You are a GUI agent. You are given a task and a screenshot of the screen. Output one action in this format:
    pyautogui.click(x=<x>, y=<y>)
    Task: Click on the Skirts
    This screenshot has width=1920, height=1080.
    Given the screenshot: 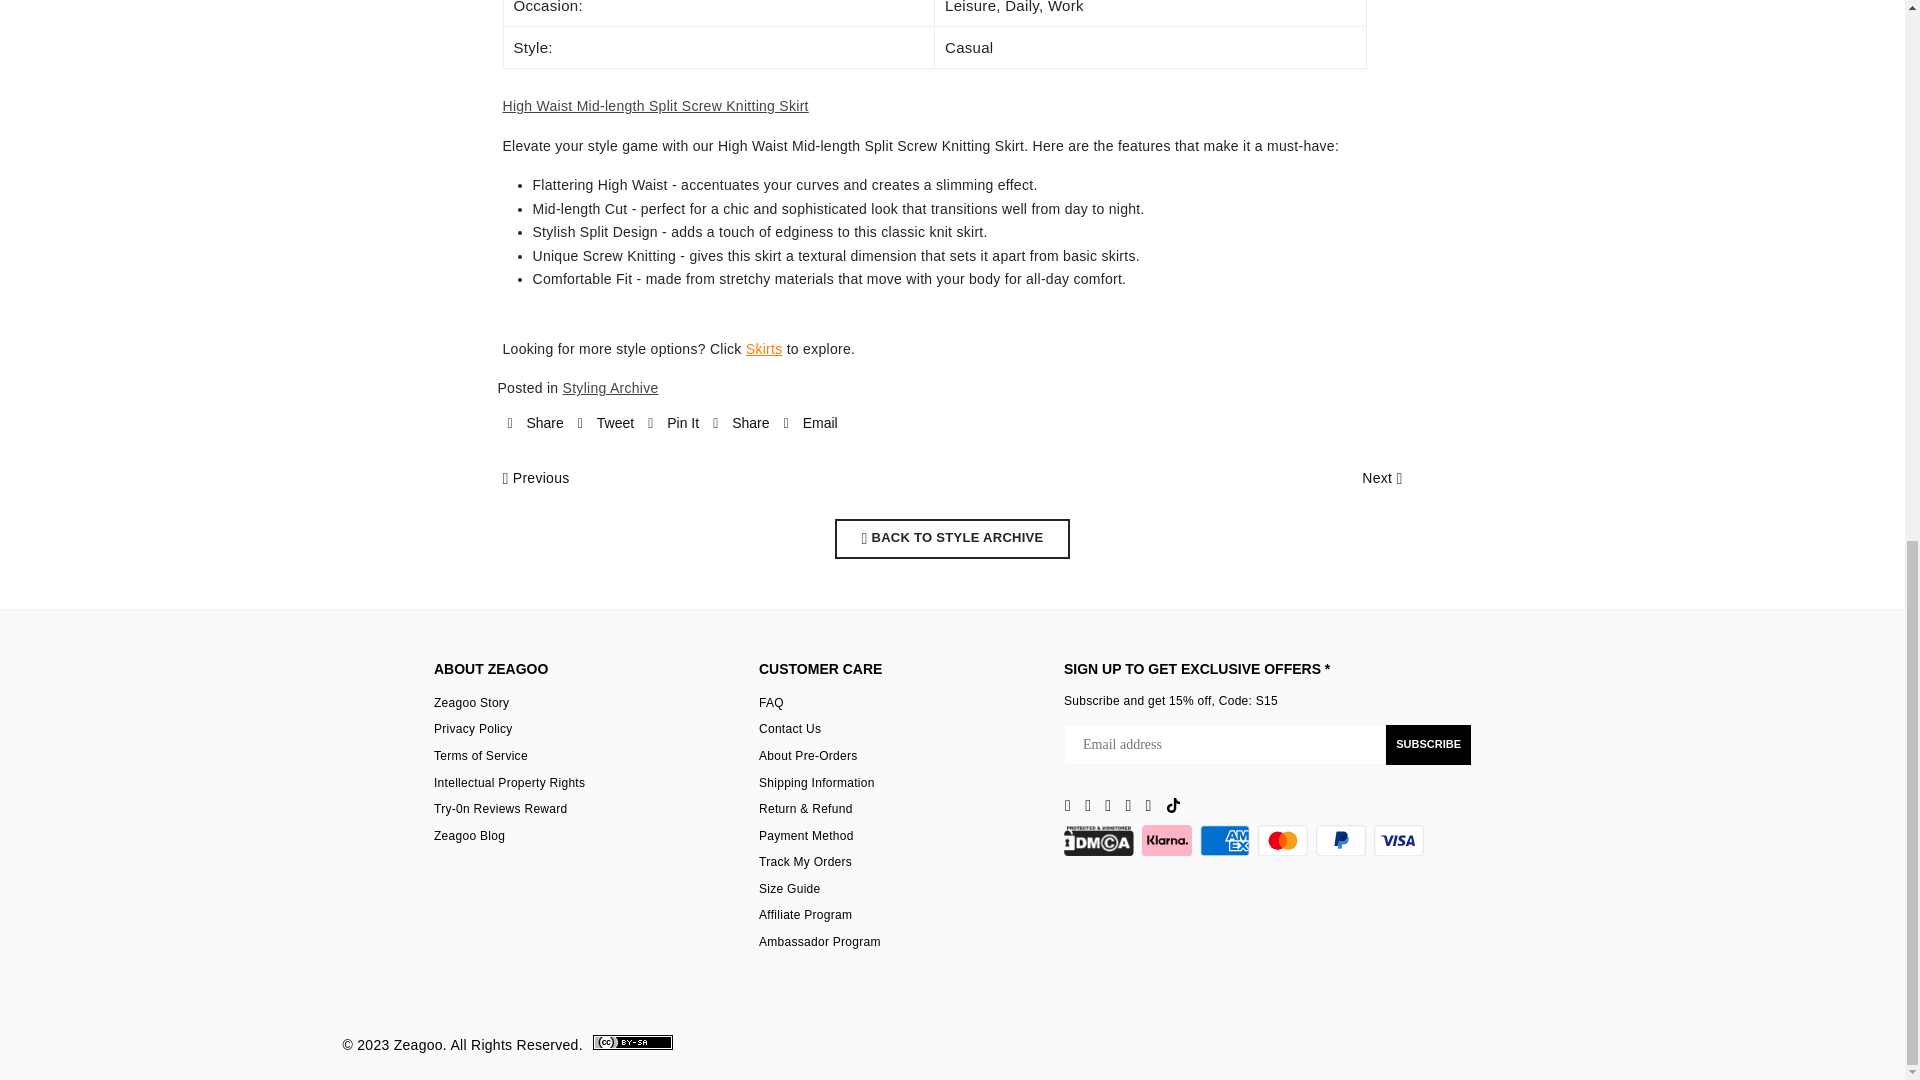 What is the action you would take?
    pyautogui.click(x=764, y=349)
    